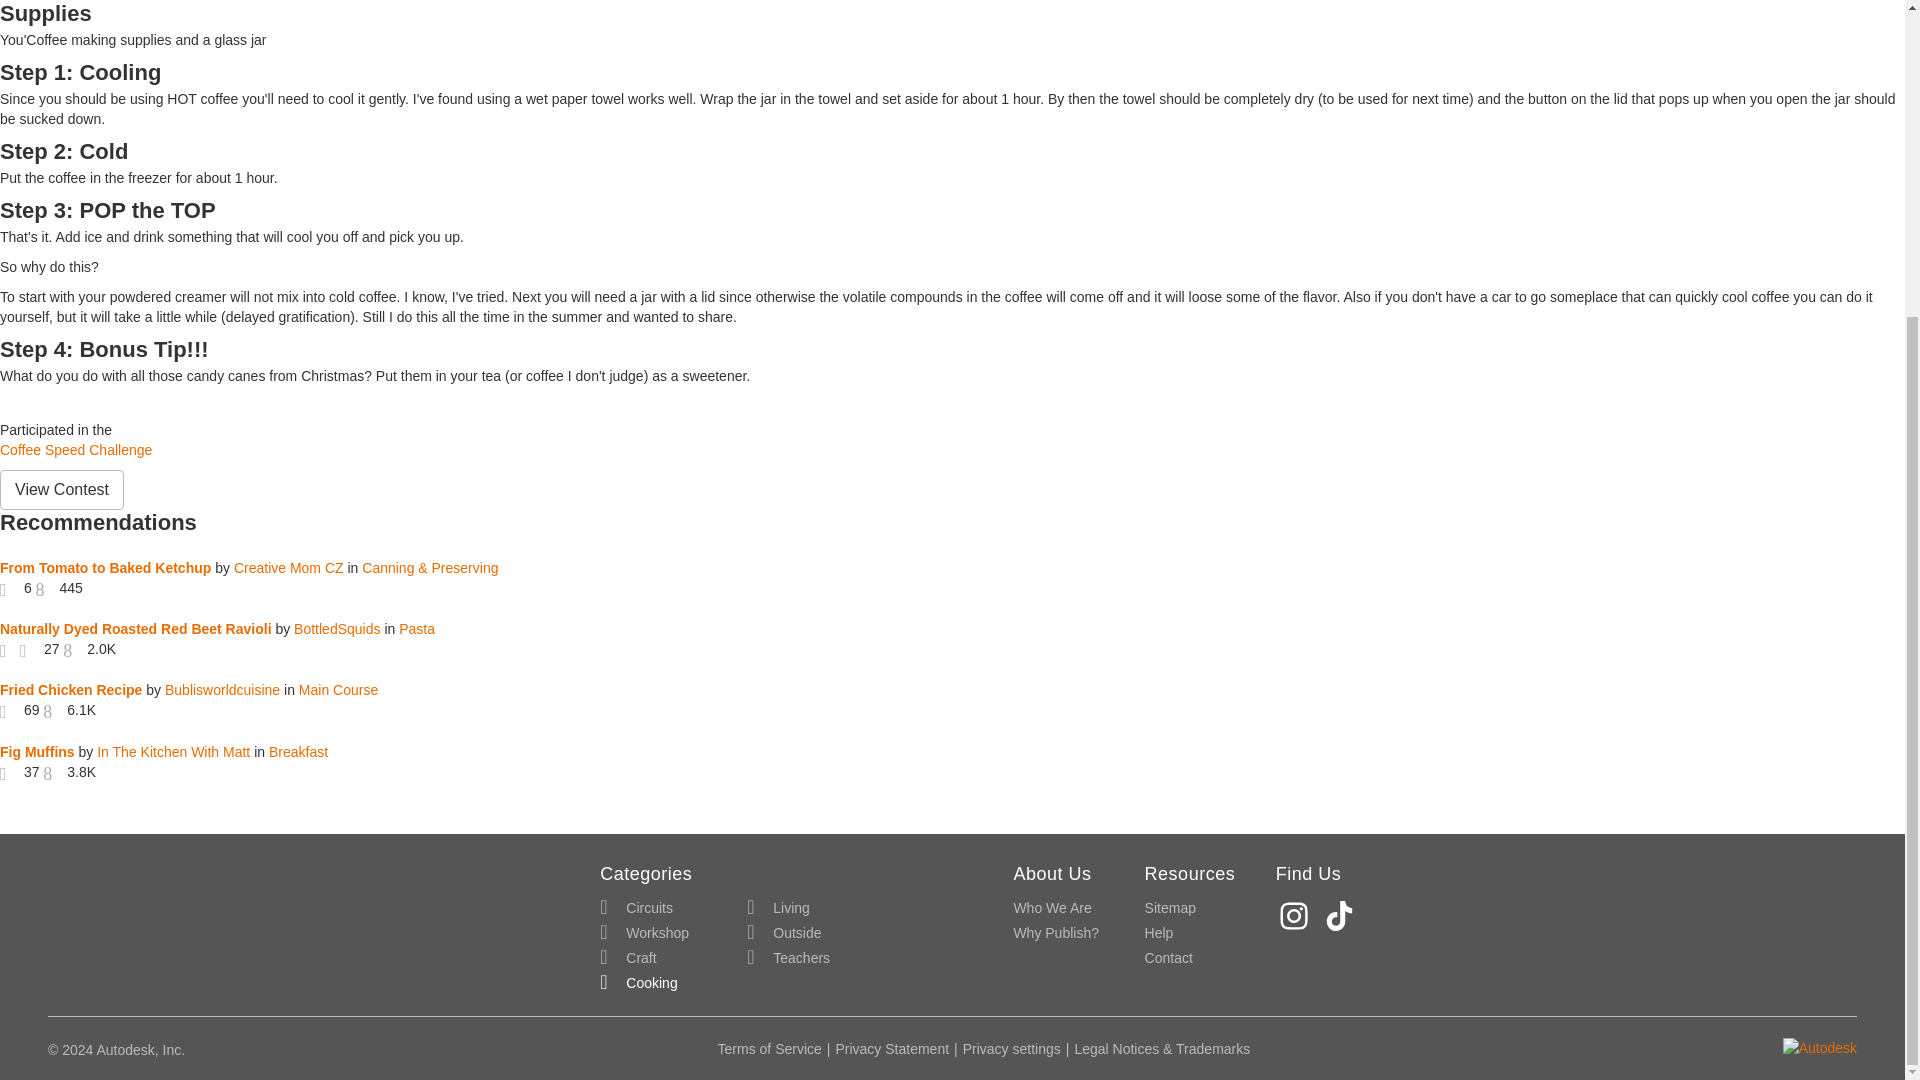  Describe the element at coordinates (1296, 916) in the screenshot. I see `Instagram` at that location.